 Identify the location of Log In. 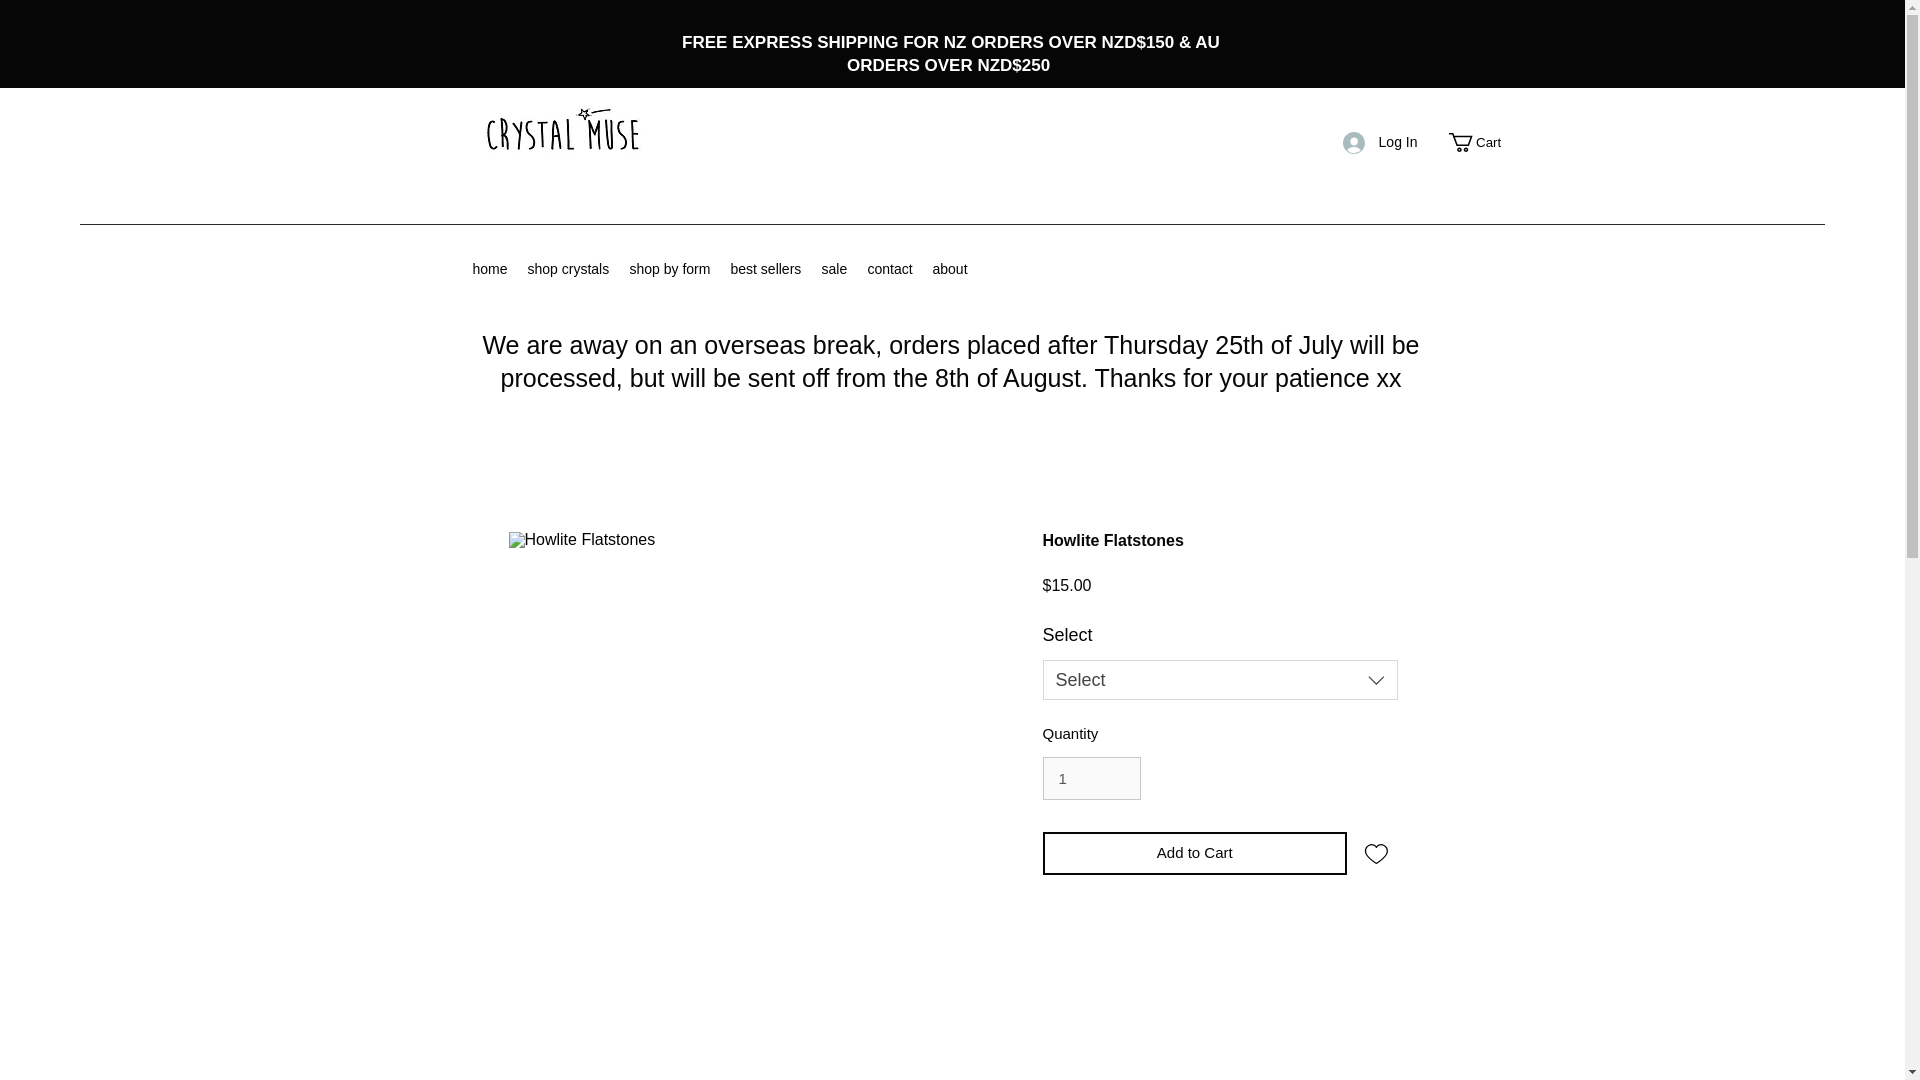
(1380, 142).